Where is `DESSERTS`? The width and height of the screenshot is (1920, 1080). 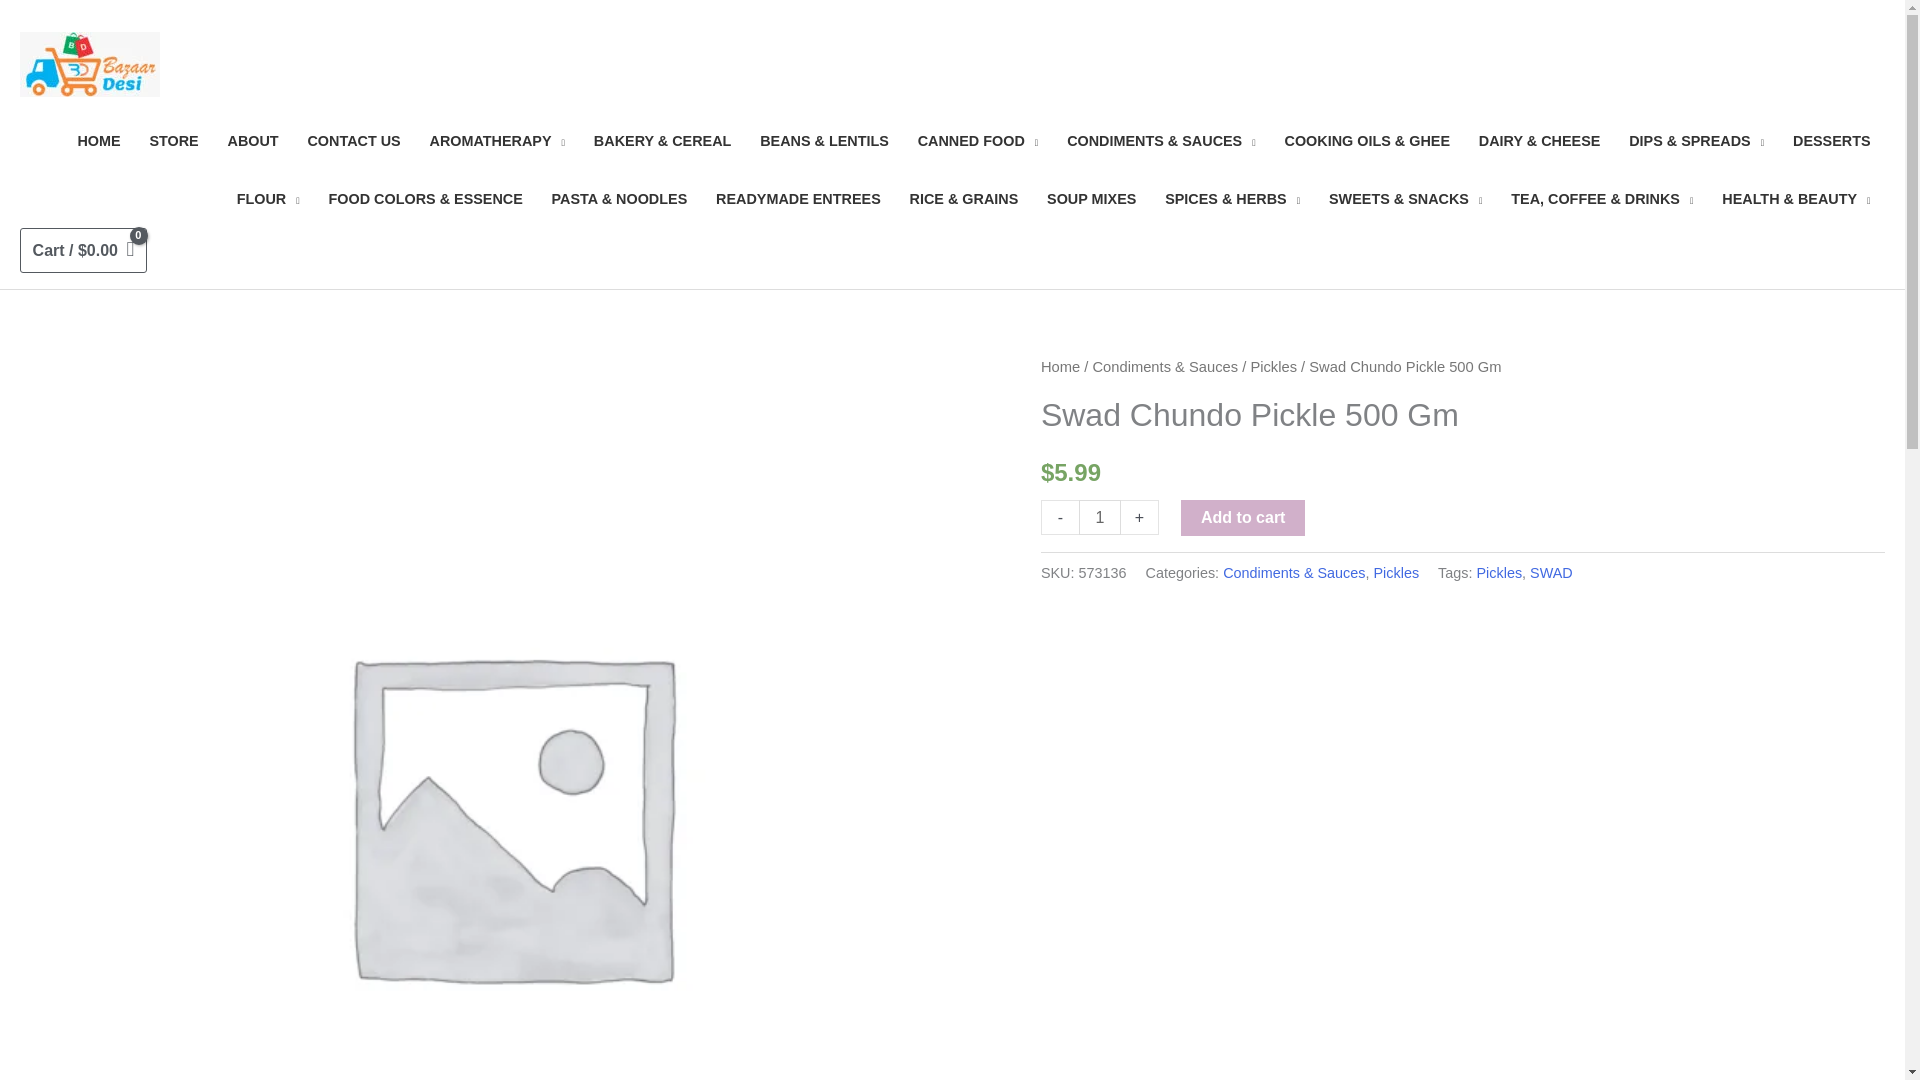 DESSERTS is located at coordinates (1832, 142).